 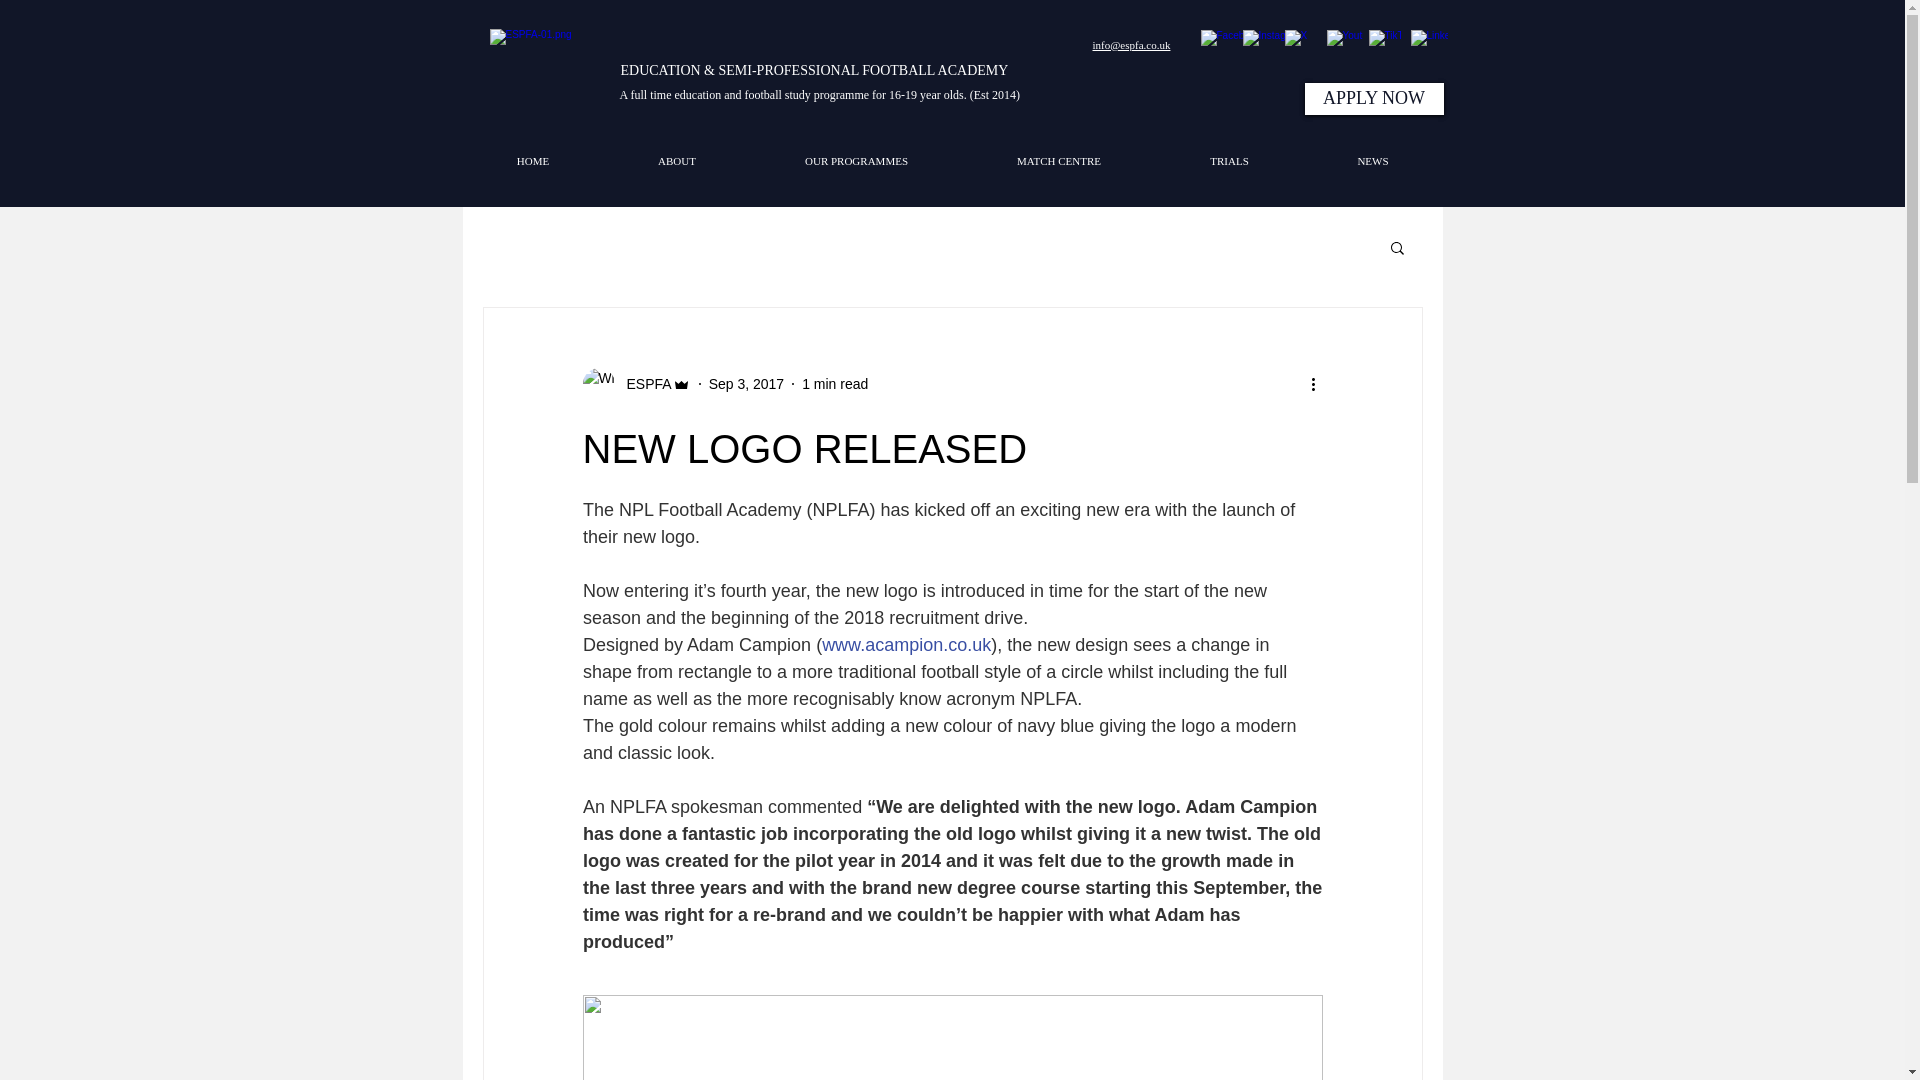 What do you see at coordinates (1058, 160) in the screenshot?
I see `MATCH CENTRE` at bounding box center [1058, 160].